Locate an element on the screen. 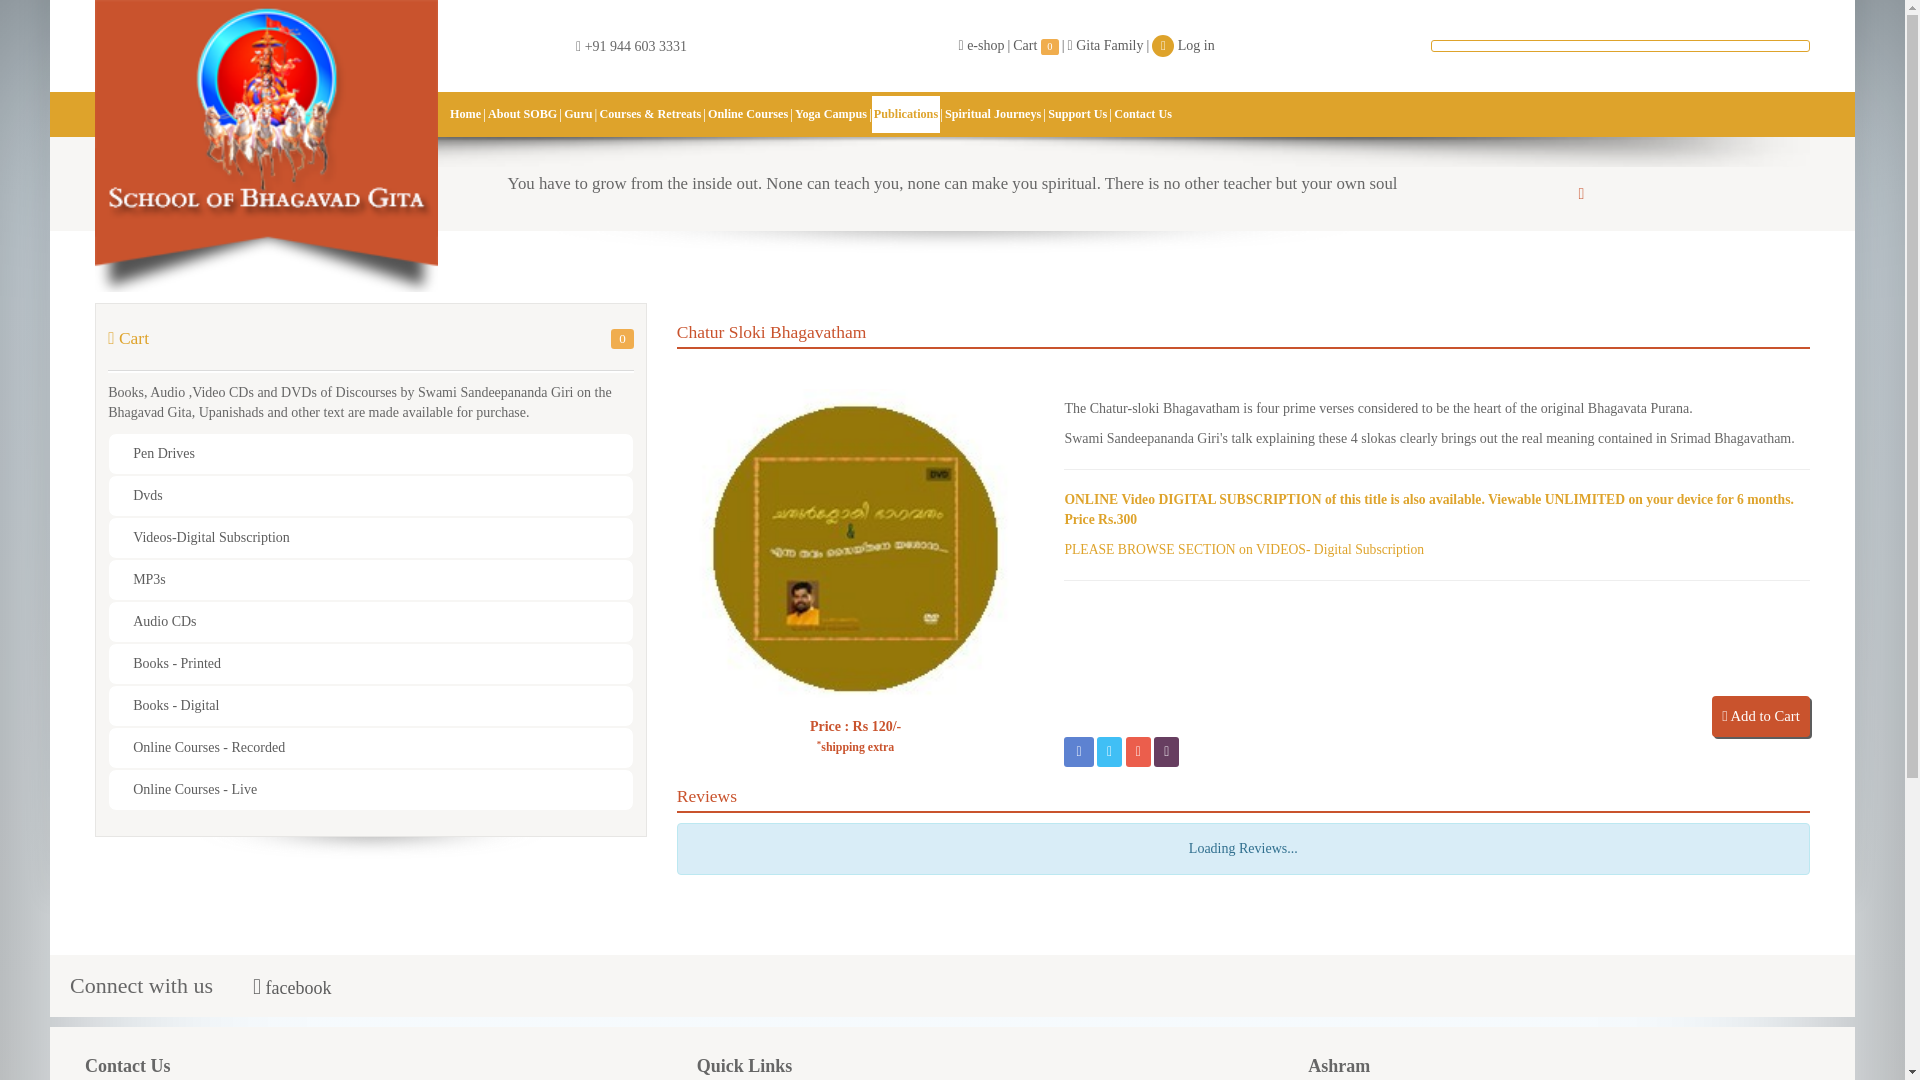 The height and width of the screenshot is (1080, 1920). Yoga Campus is located at coordinates (830, 114).